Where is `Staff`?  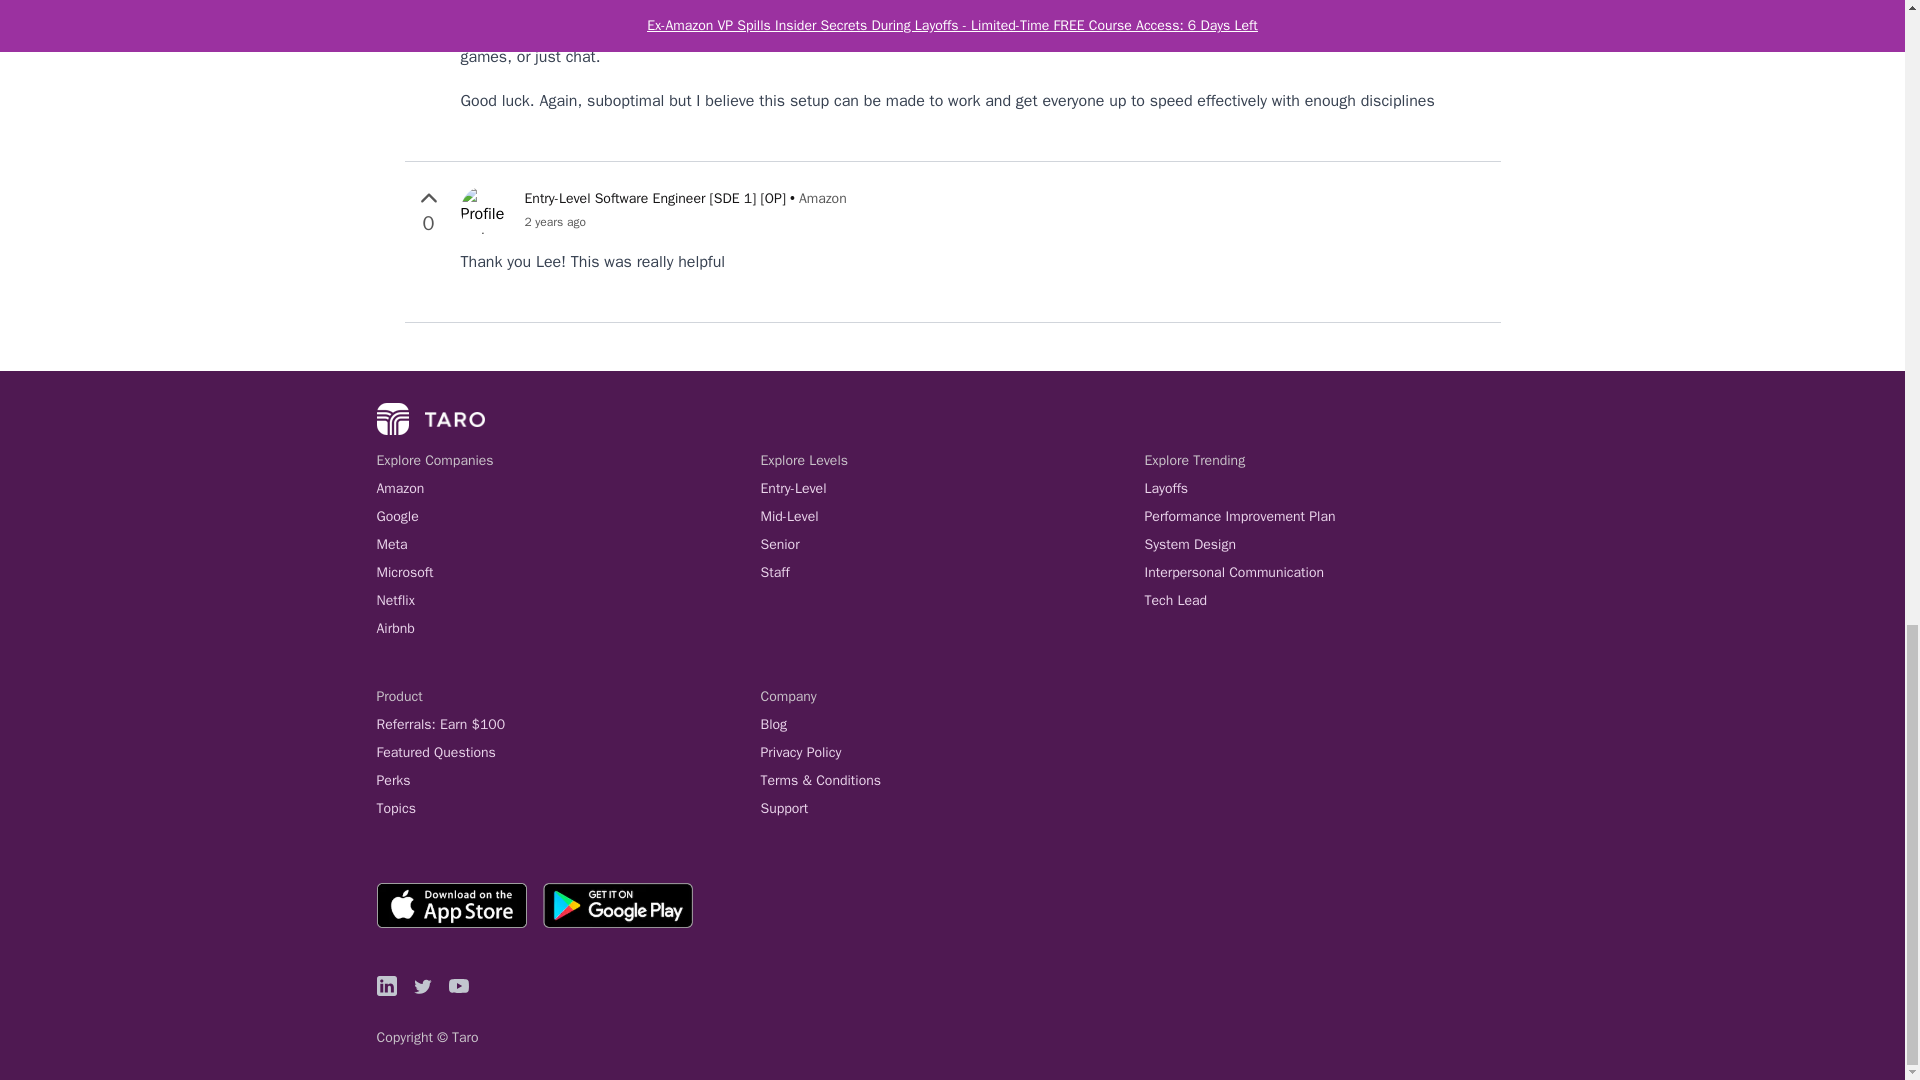
Staff is located at coordinates (952, 572).